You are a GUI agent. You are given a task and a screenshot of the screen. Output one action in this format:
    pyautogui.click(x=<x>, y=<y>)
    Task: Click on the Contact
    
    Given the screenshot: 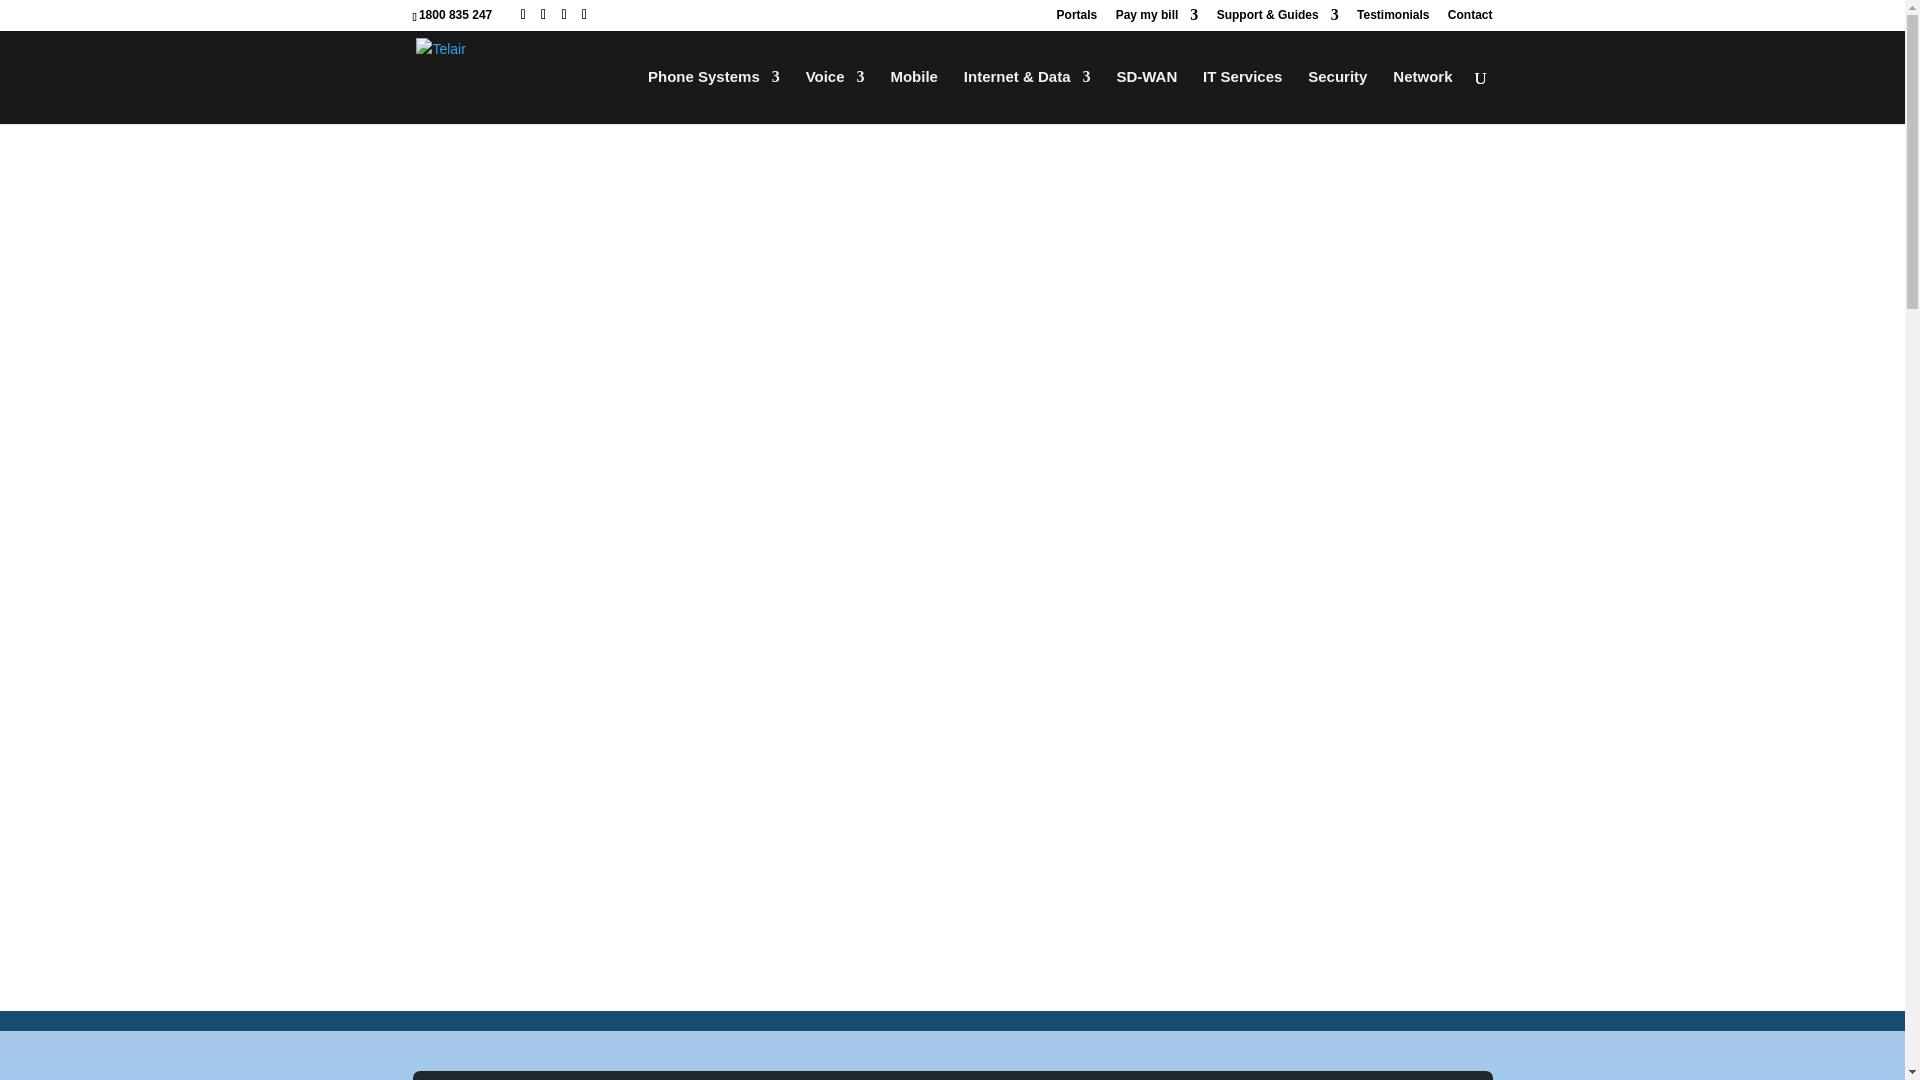 What is the action you would take?
    pyautogui.click(x=1470, y=19)
    